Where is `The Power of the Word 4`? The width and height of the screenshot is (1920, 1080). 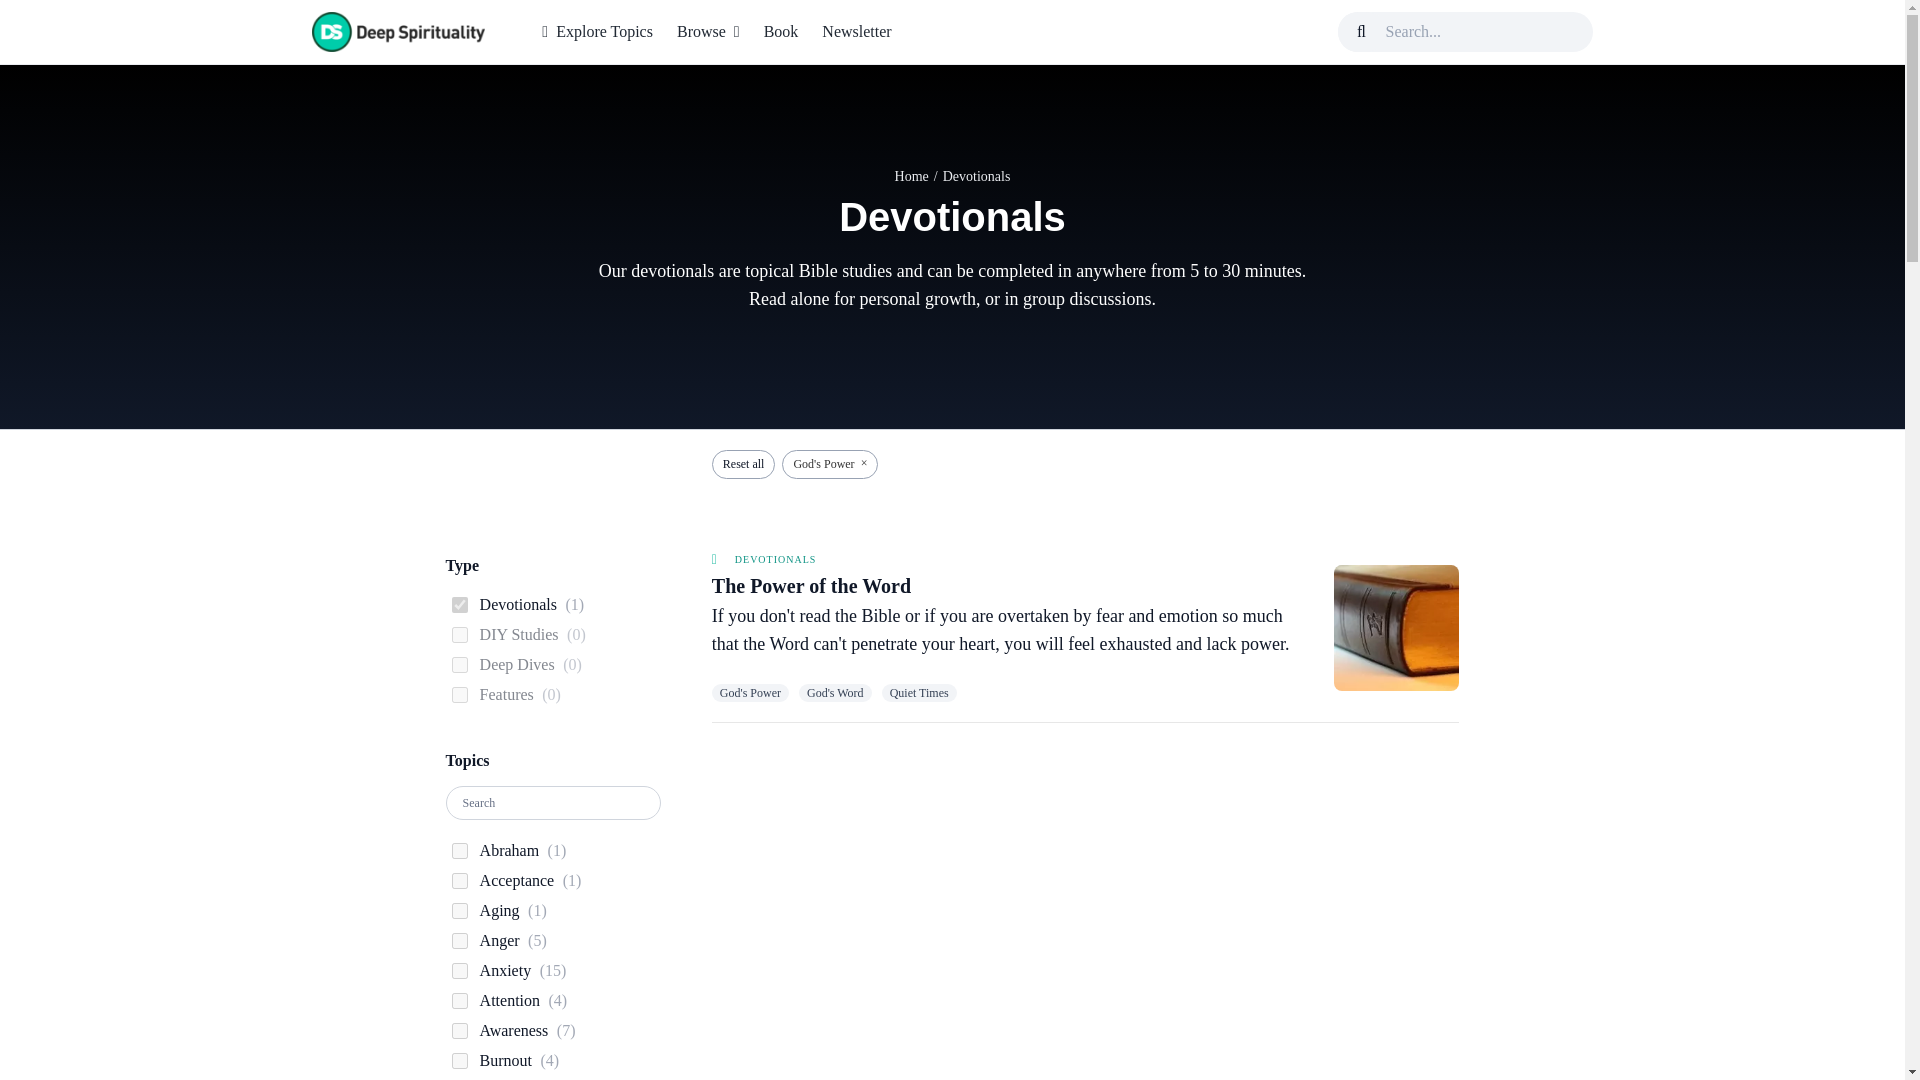
The Power of the Word 4 is located at coordinates (1396, 628).